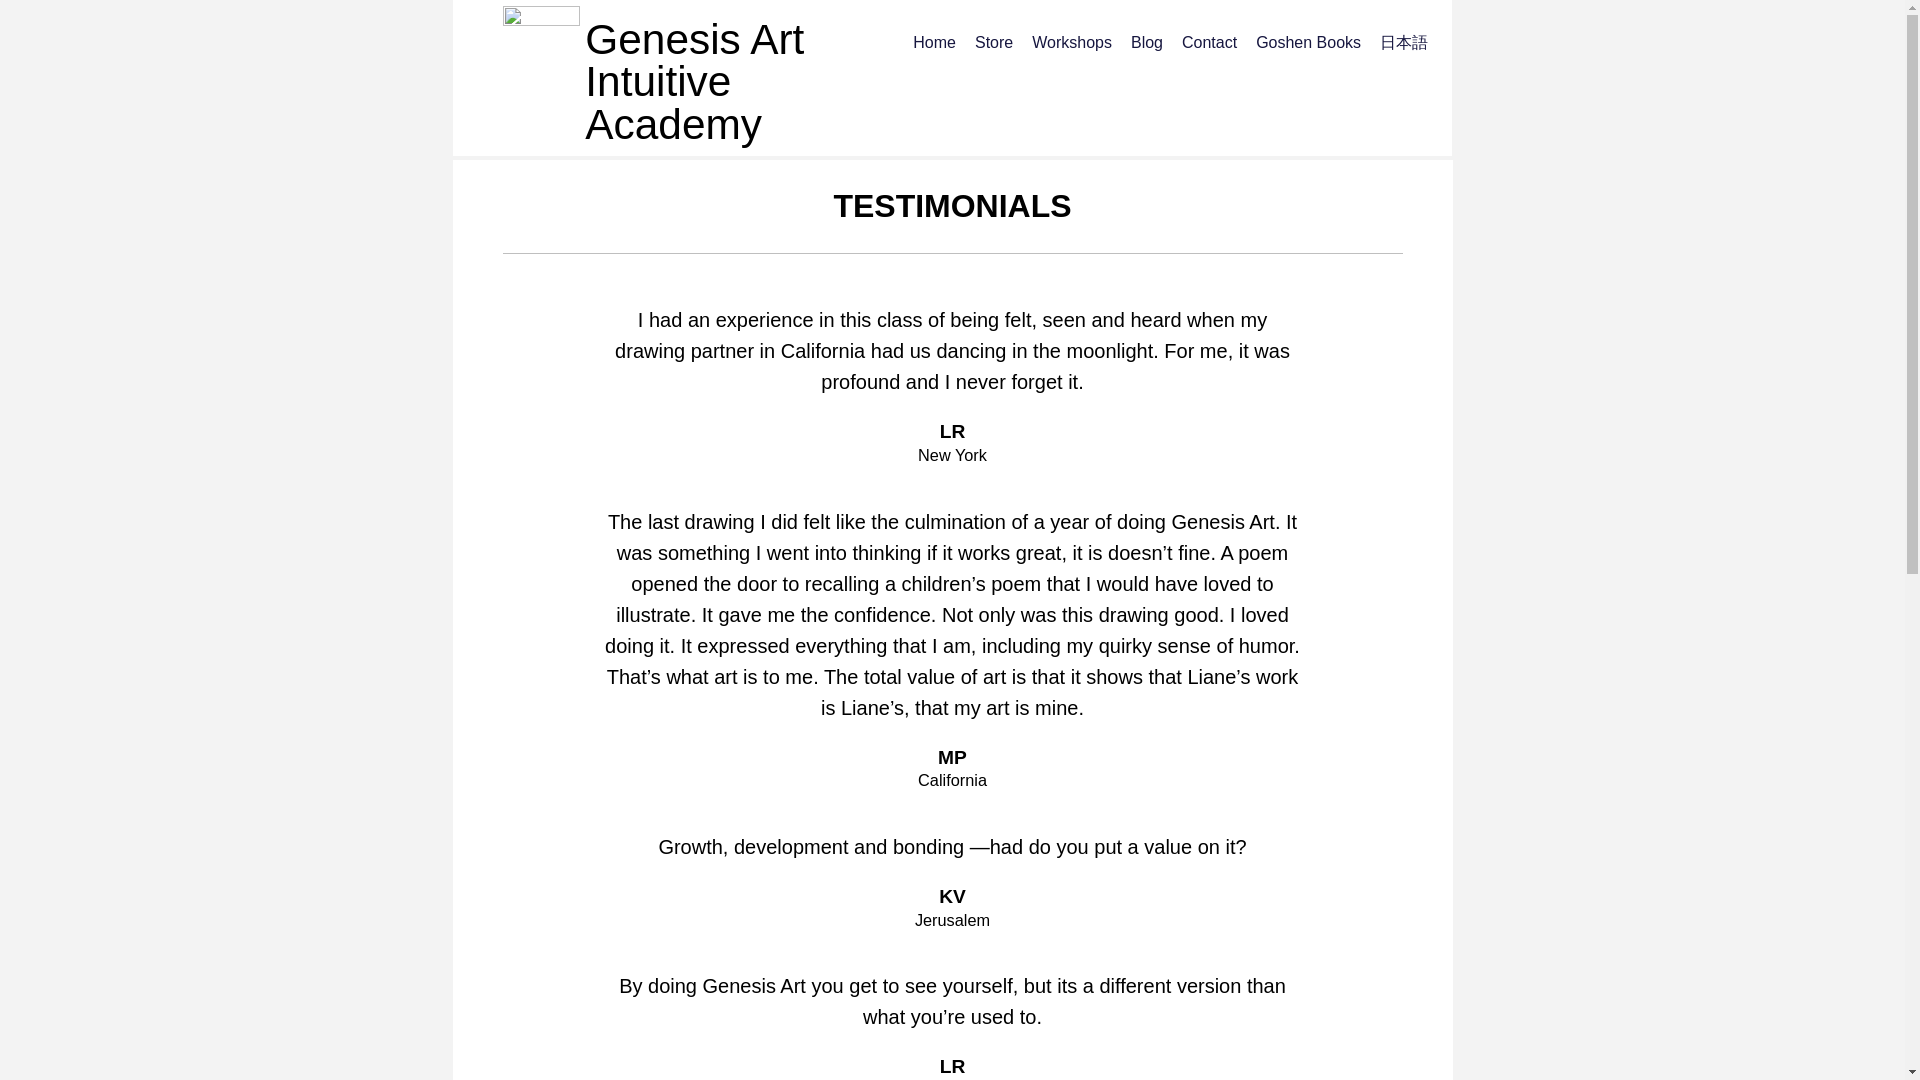 This screenshot has width=1920, height=1080. What do you see at coordinates (934, 42) in the screenshot?
I see `Home` at bounding box center [934, 42].